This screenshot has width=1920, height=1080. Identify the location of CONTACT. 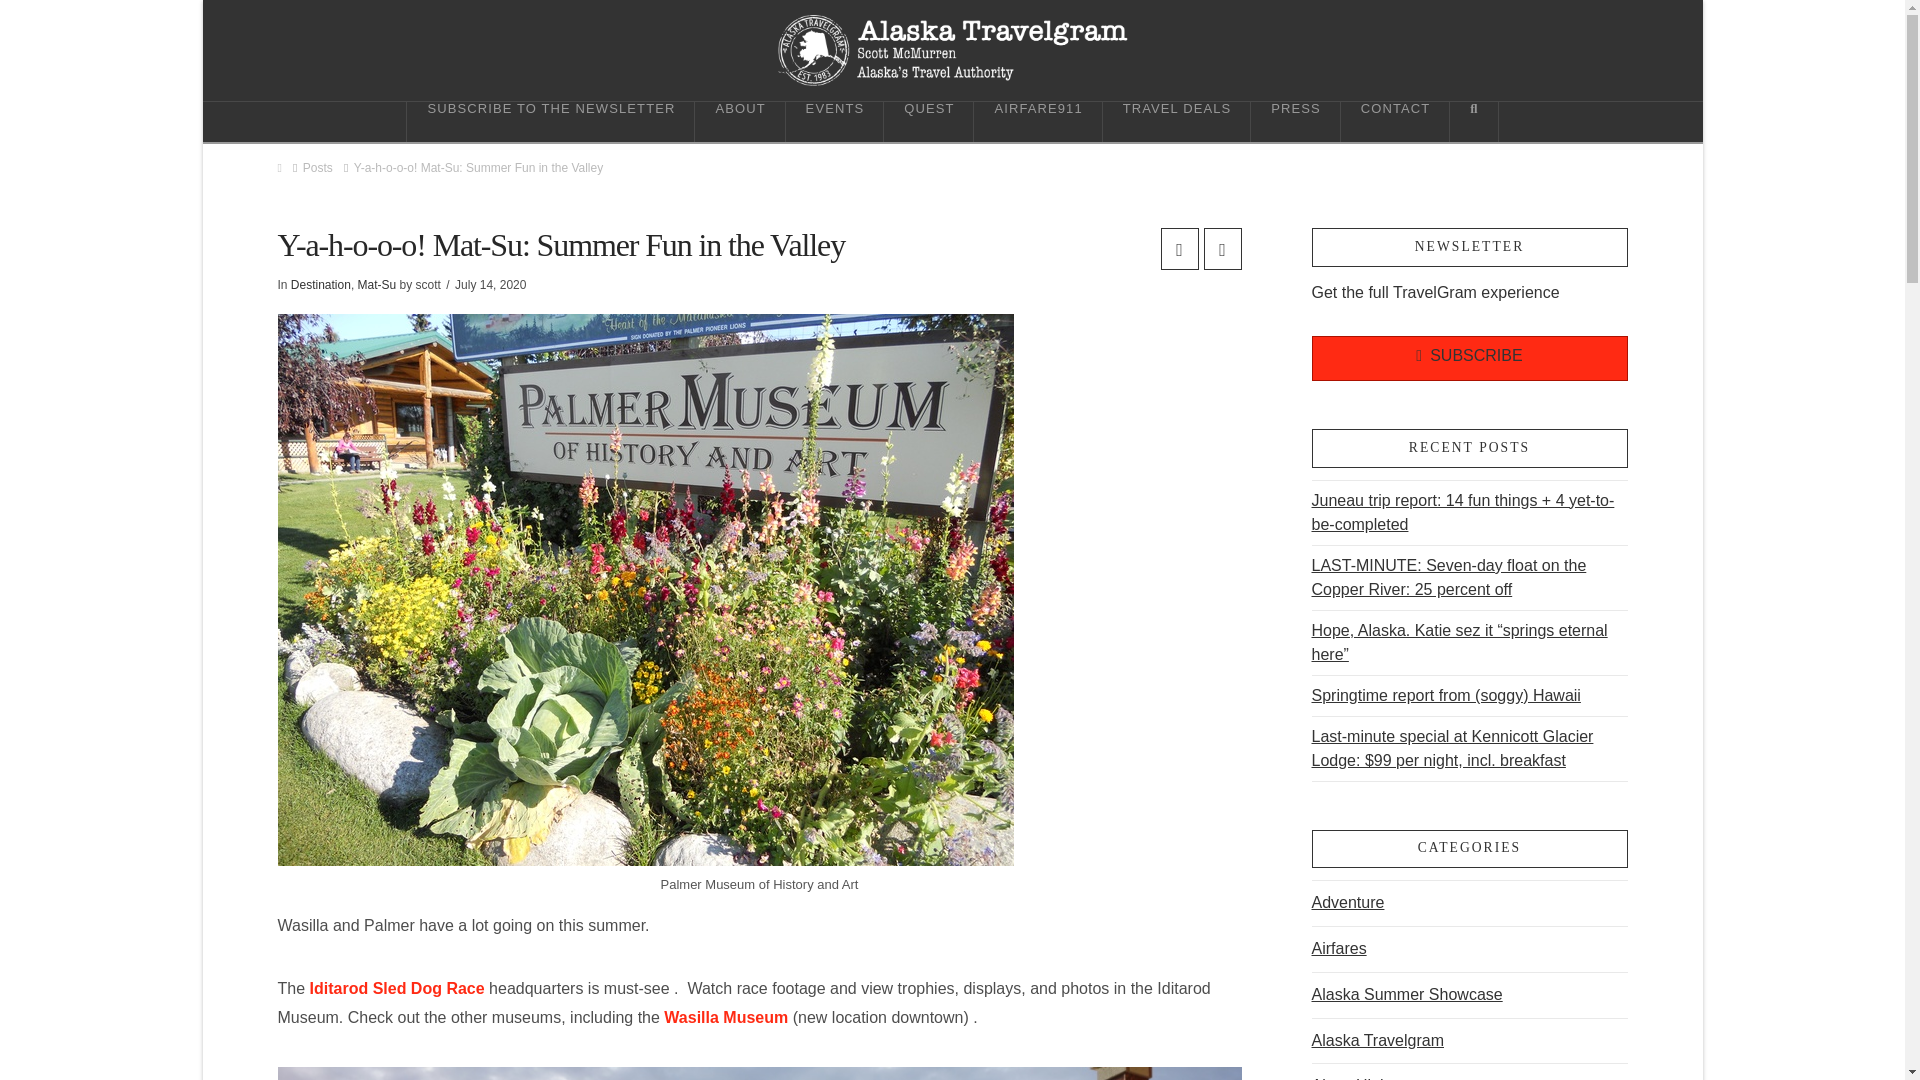
(1396, 121).